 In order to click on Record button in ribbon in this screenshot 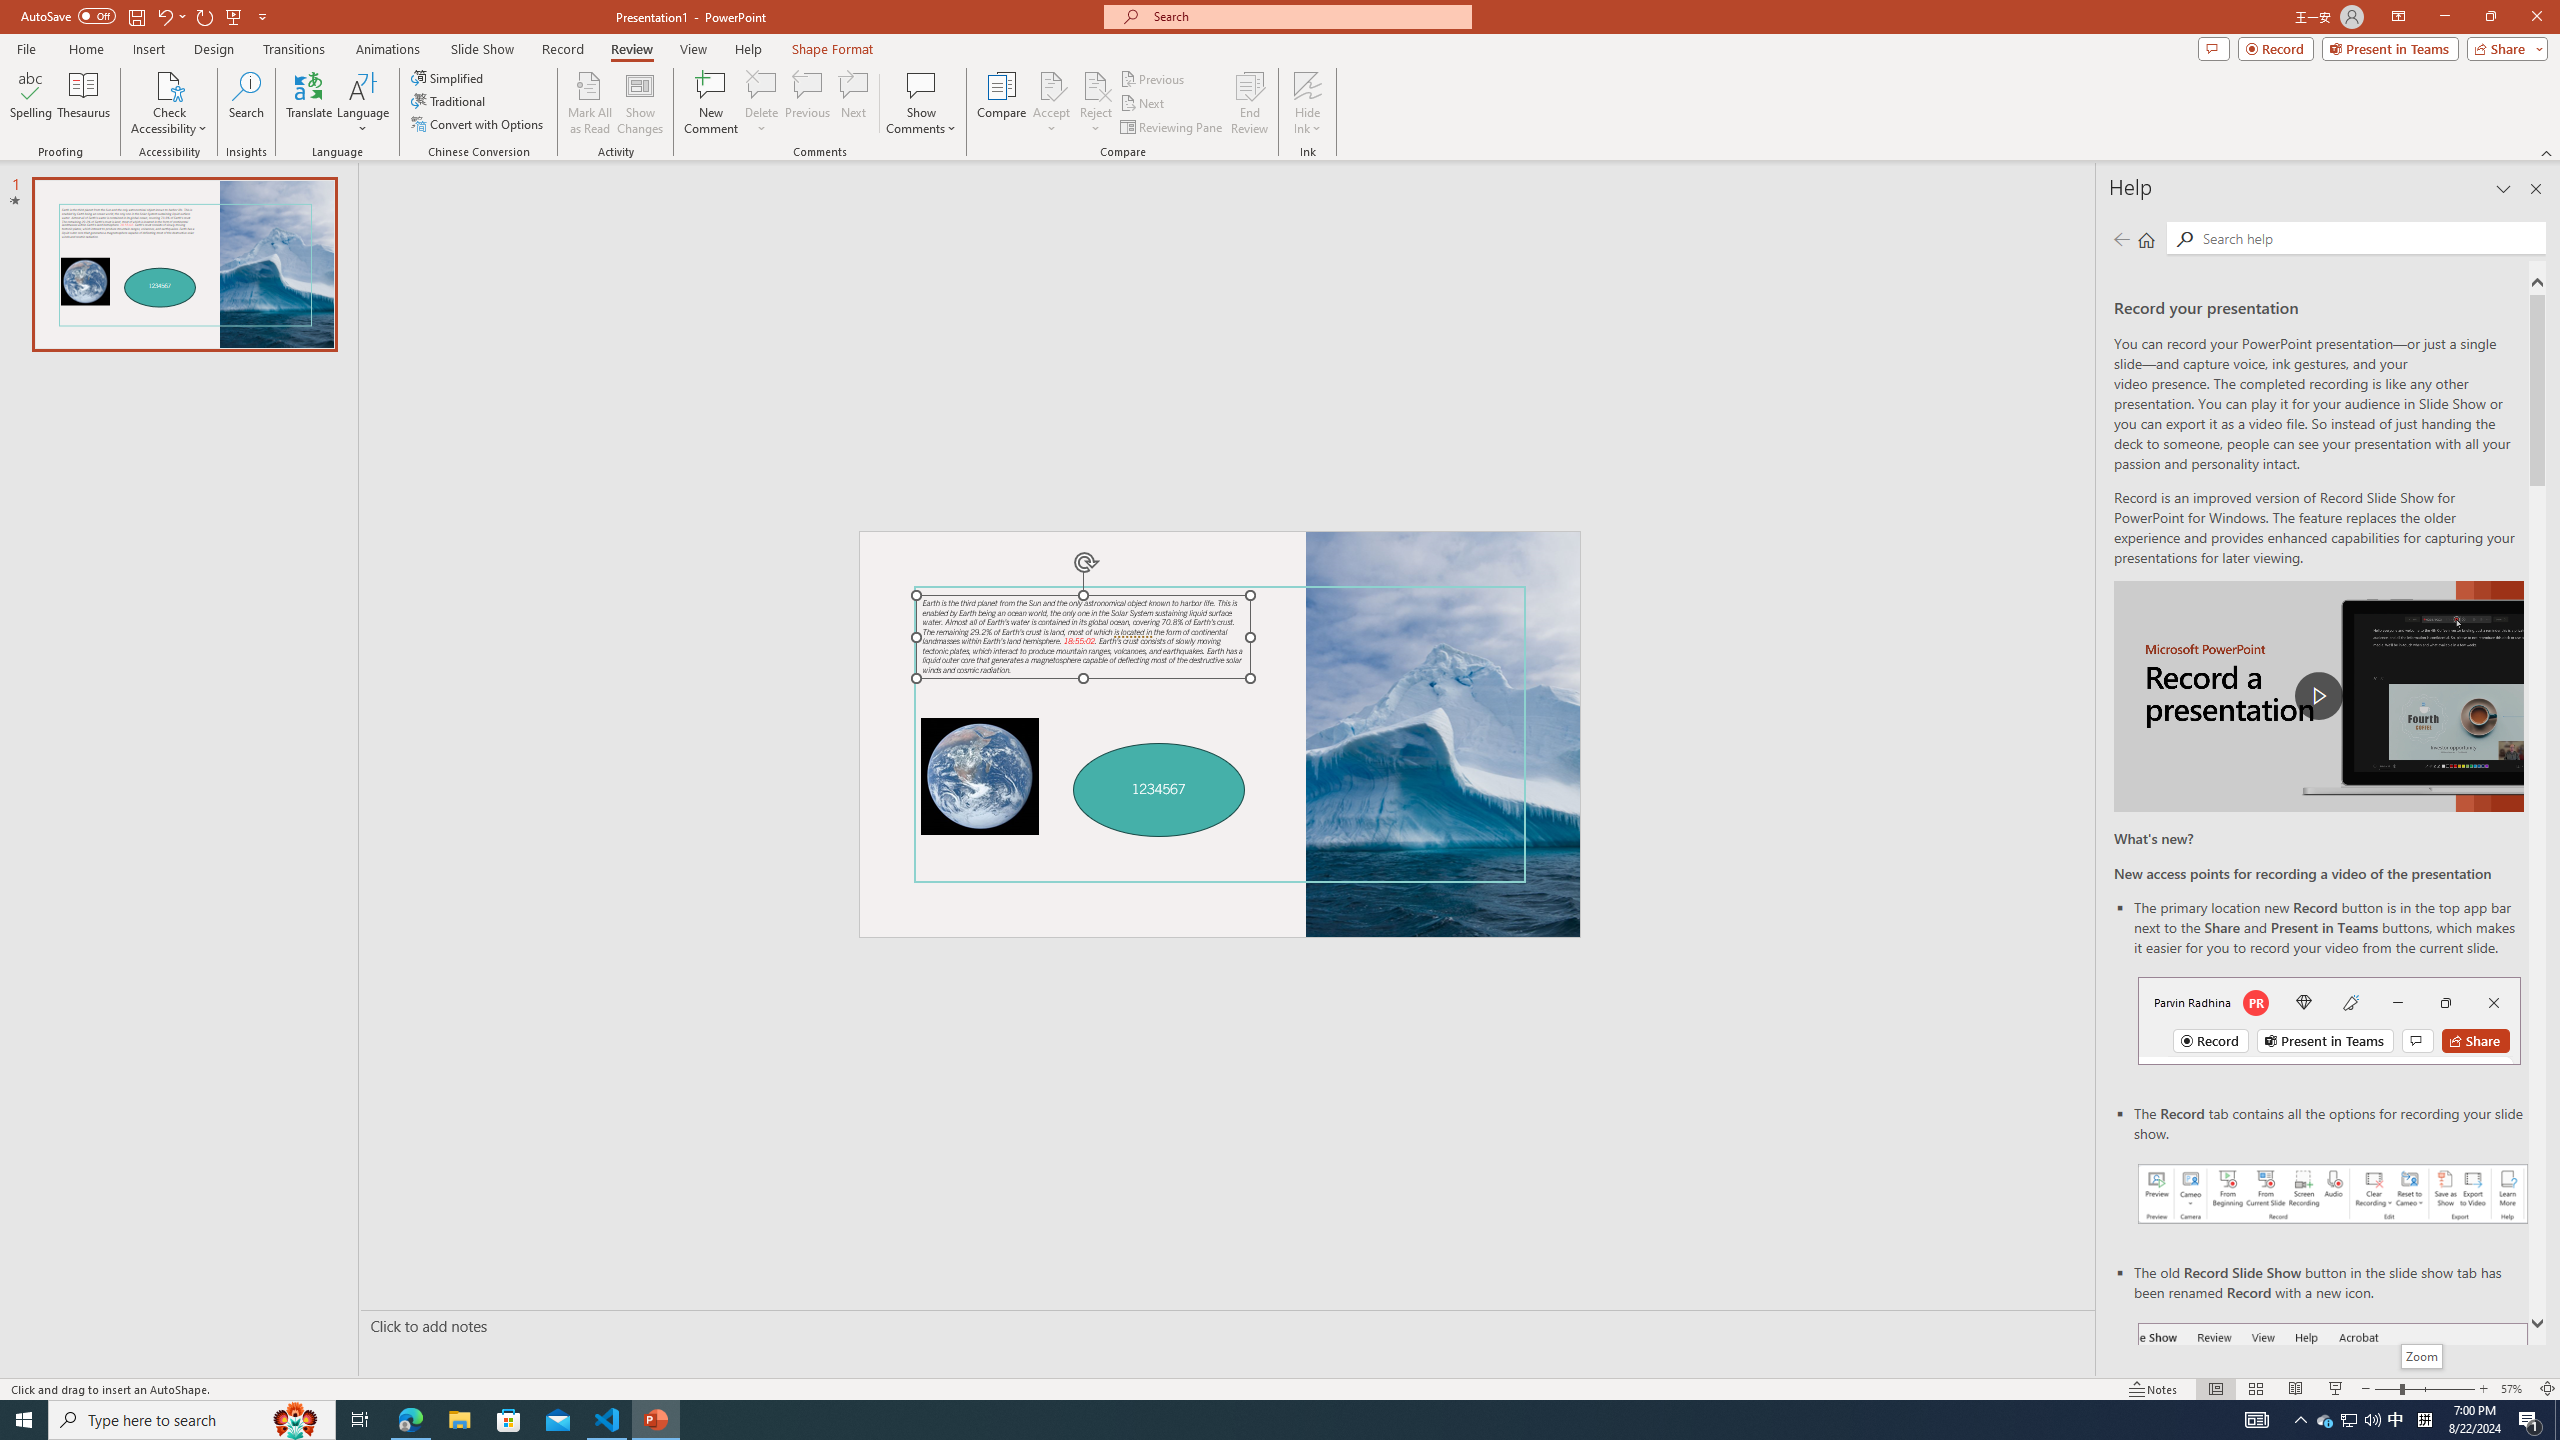, I will do `click(2333, 1423)`.